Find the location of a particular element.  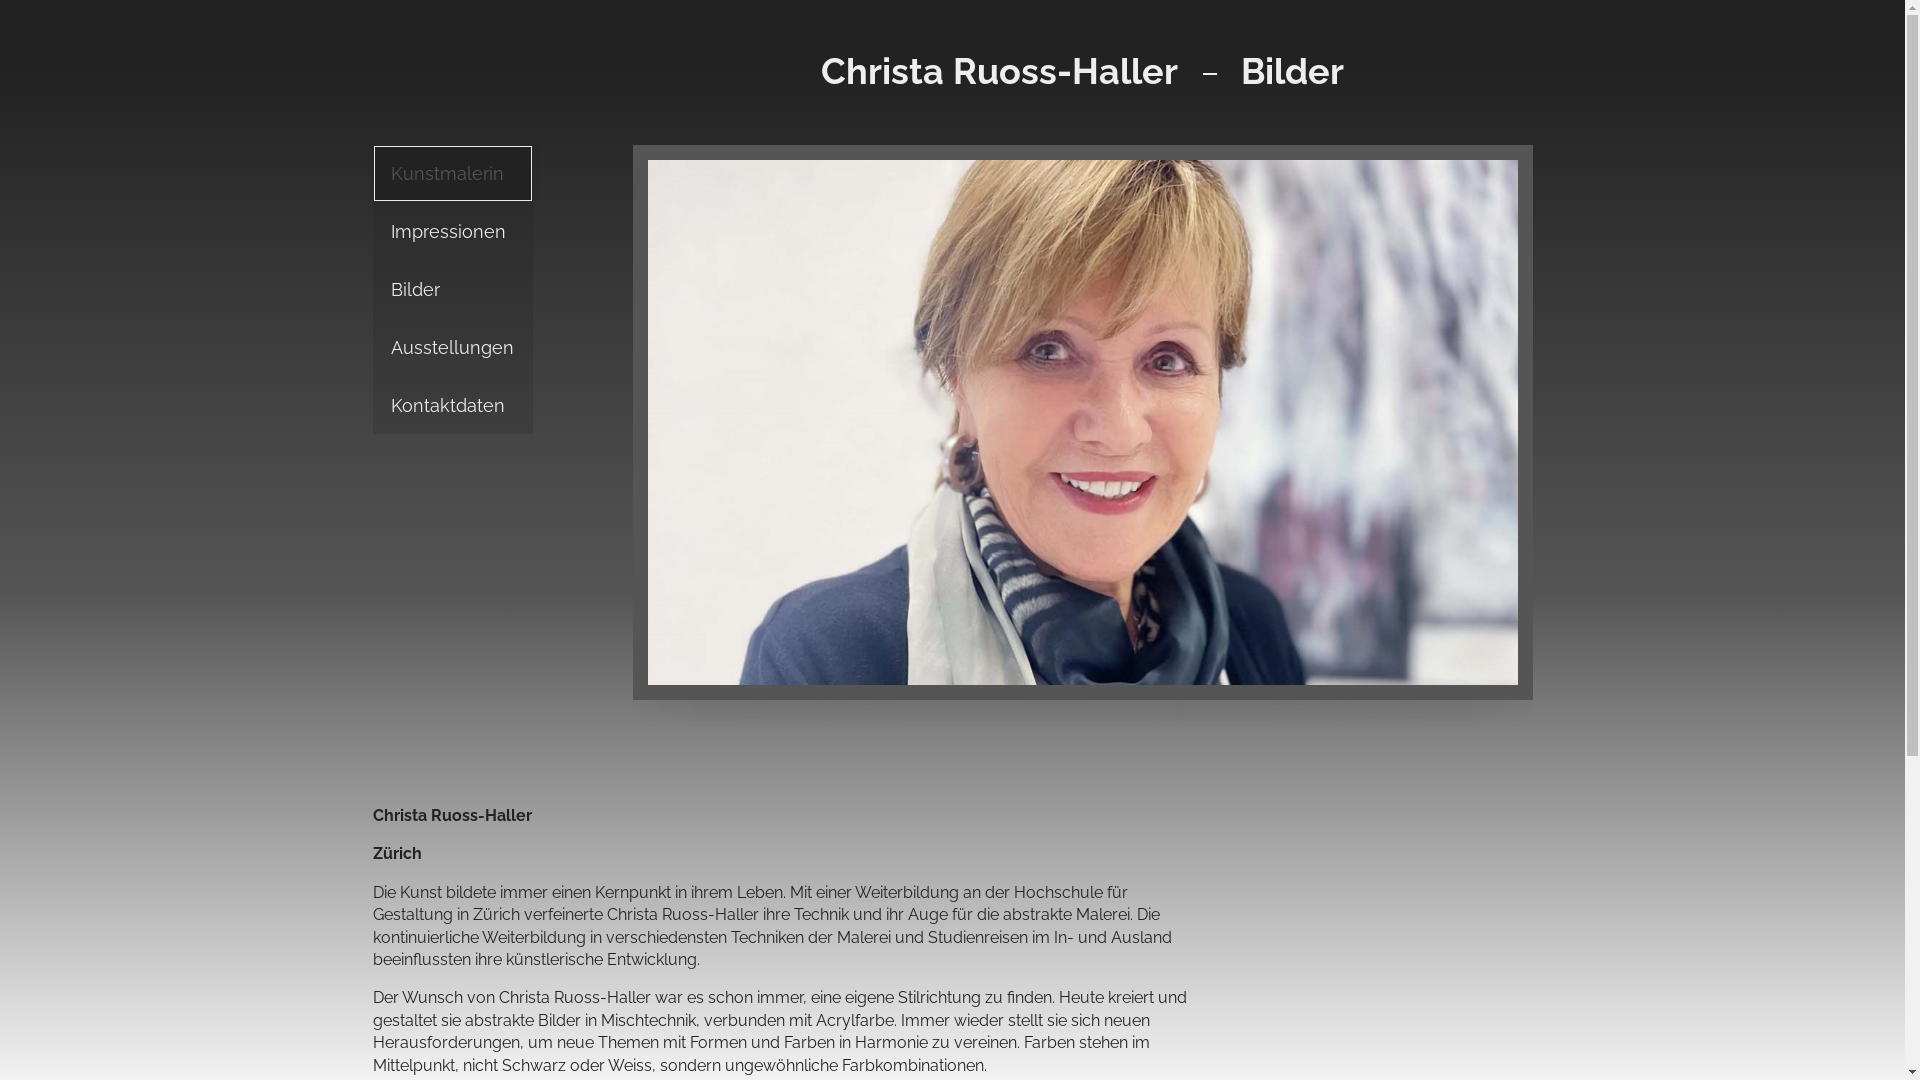

Kunstmalerin is located at coordinates (452, 174).